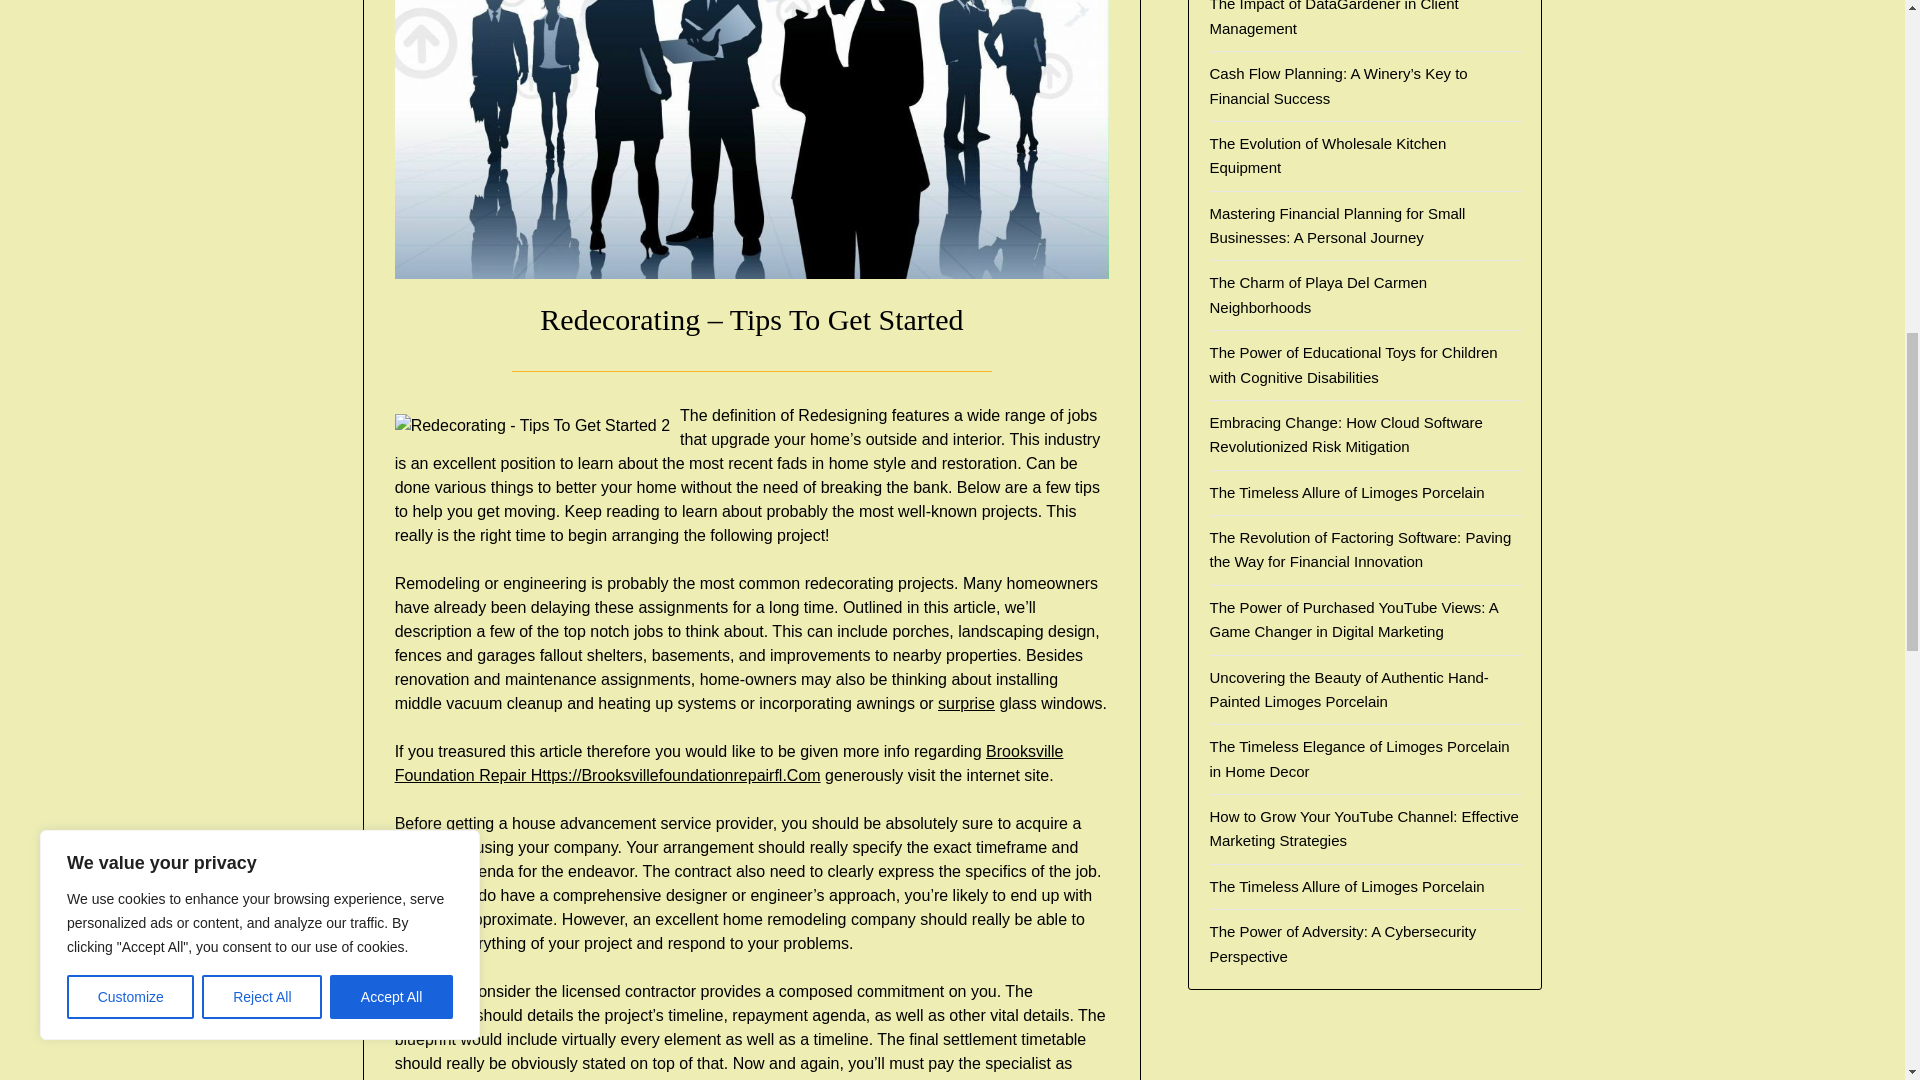  I want to click on The Timeless Allure of Limoges Porcelain, so click(1346, 492).